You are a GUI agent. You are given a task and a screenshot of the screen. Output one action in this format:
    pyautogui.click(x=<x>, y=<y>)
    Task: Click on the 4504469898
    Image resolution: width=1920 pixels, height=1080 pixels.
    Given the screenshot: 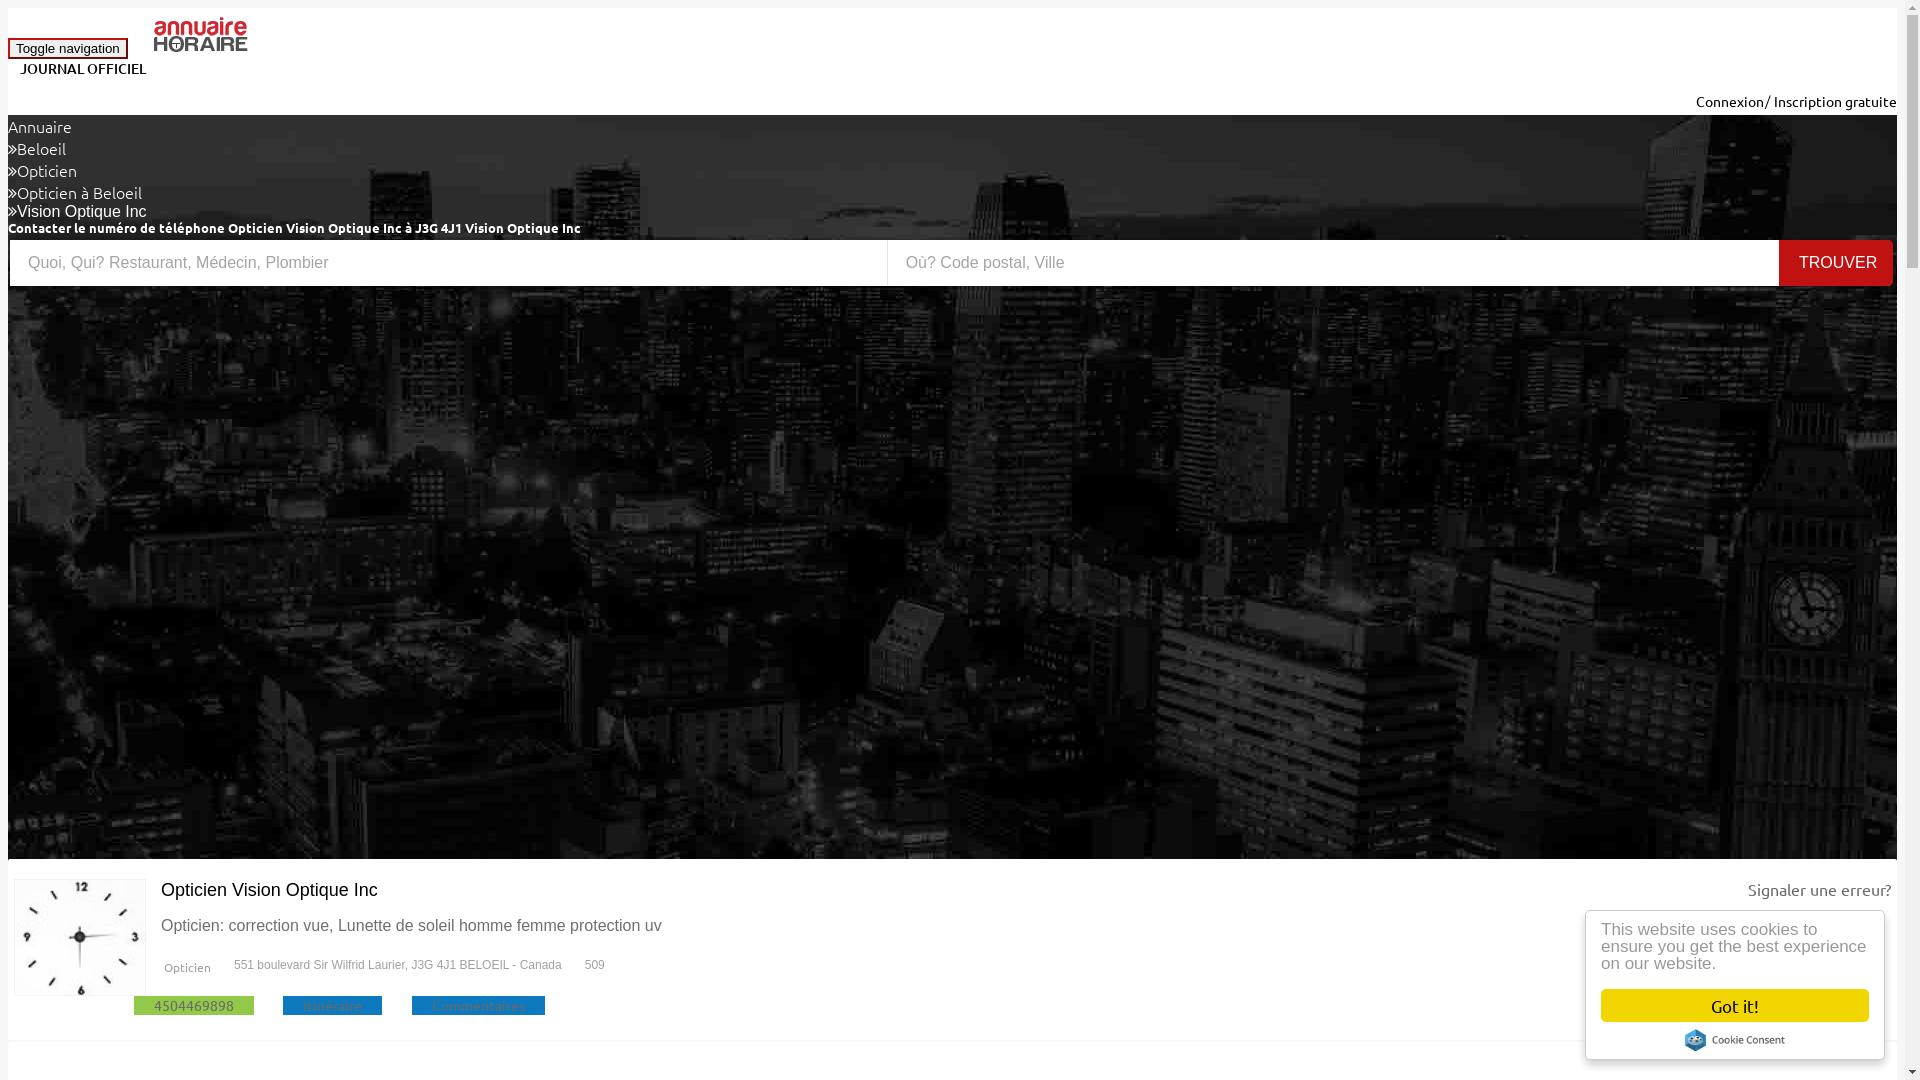 What is the action you would take?
    pyautogui.click(x=194, y=1005)
    